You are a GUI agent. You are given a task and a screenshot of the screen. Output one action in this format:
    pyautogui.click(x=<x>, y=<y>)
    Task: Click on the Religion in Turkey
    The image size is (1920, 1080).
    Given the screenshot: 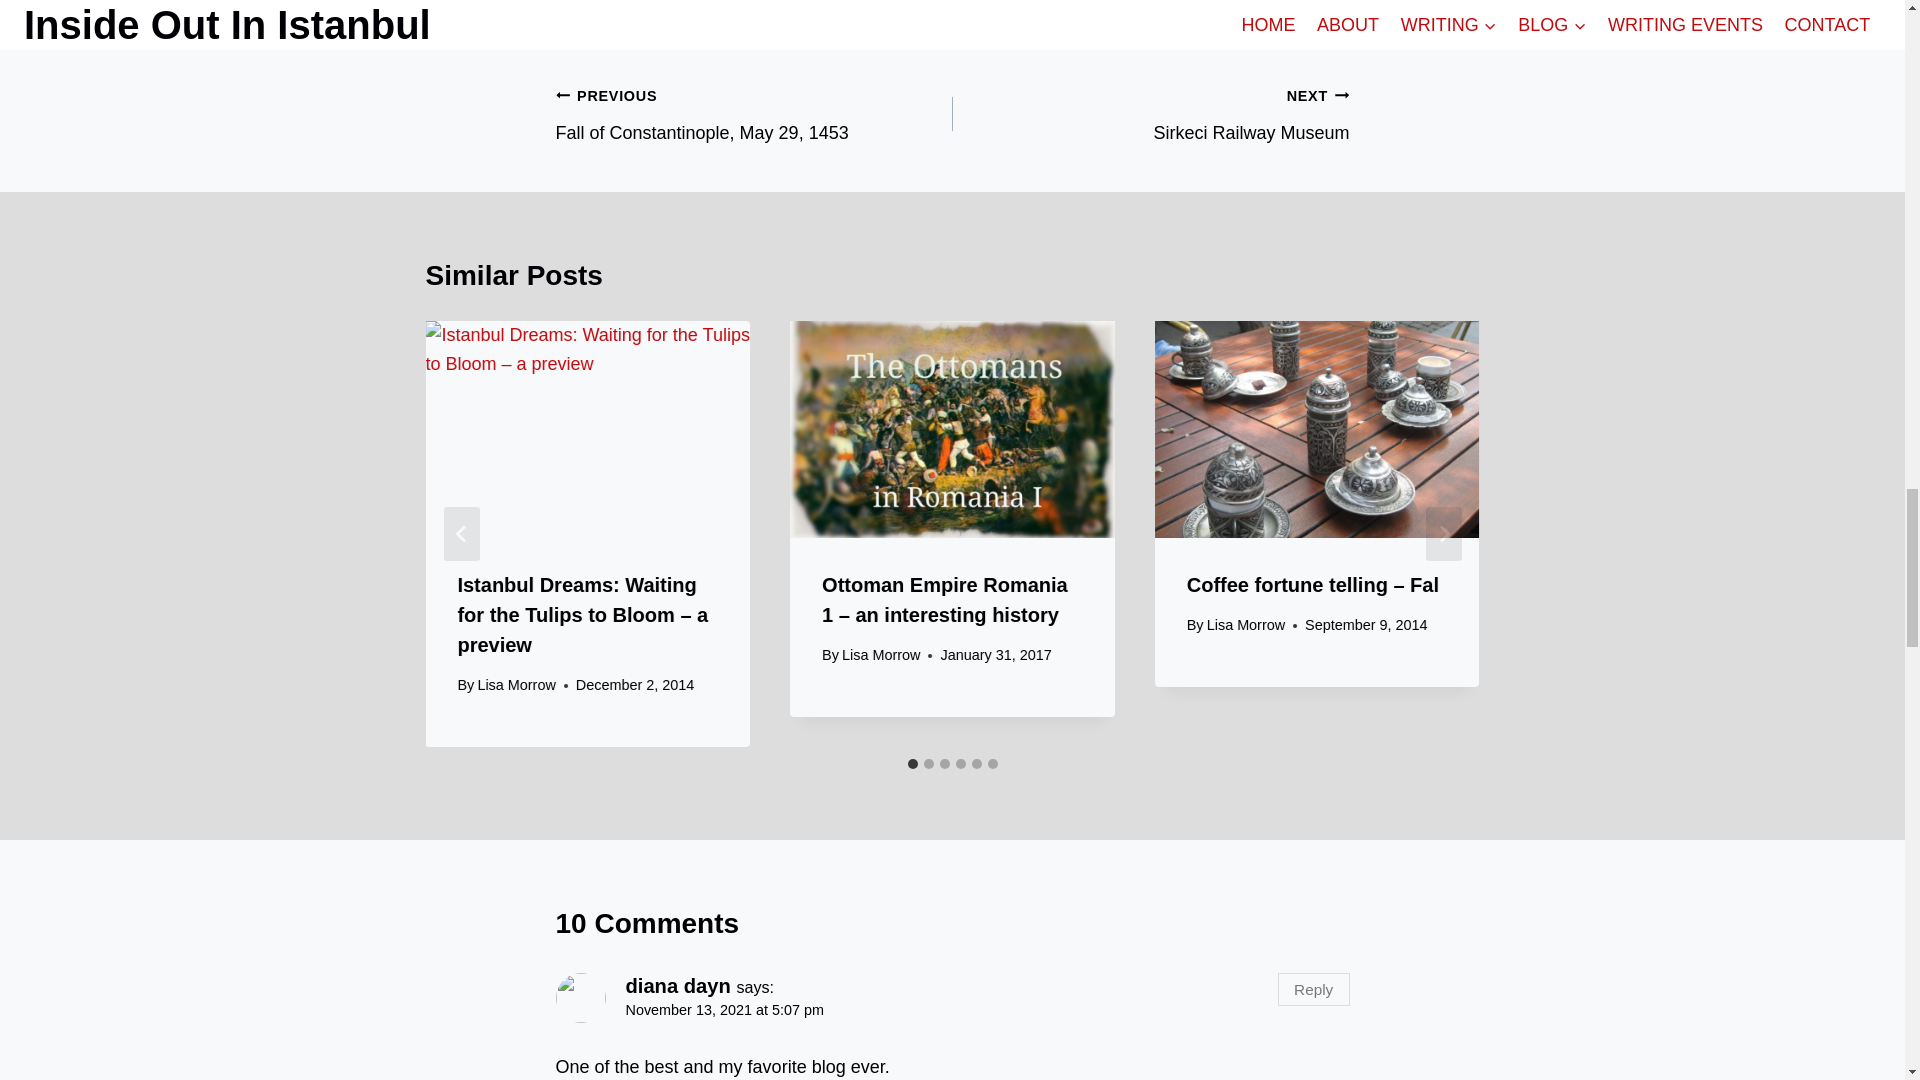 What is the action you would take?
    pyautogui.click(x=1150, y=114)
    